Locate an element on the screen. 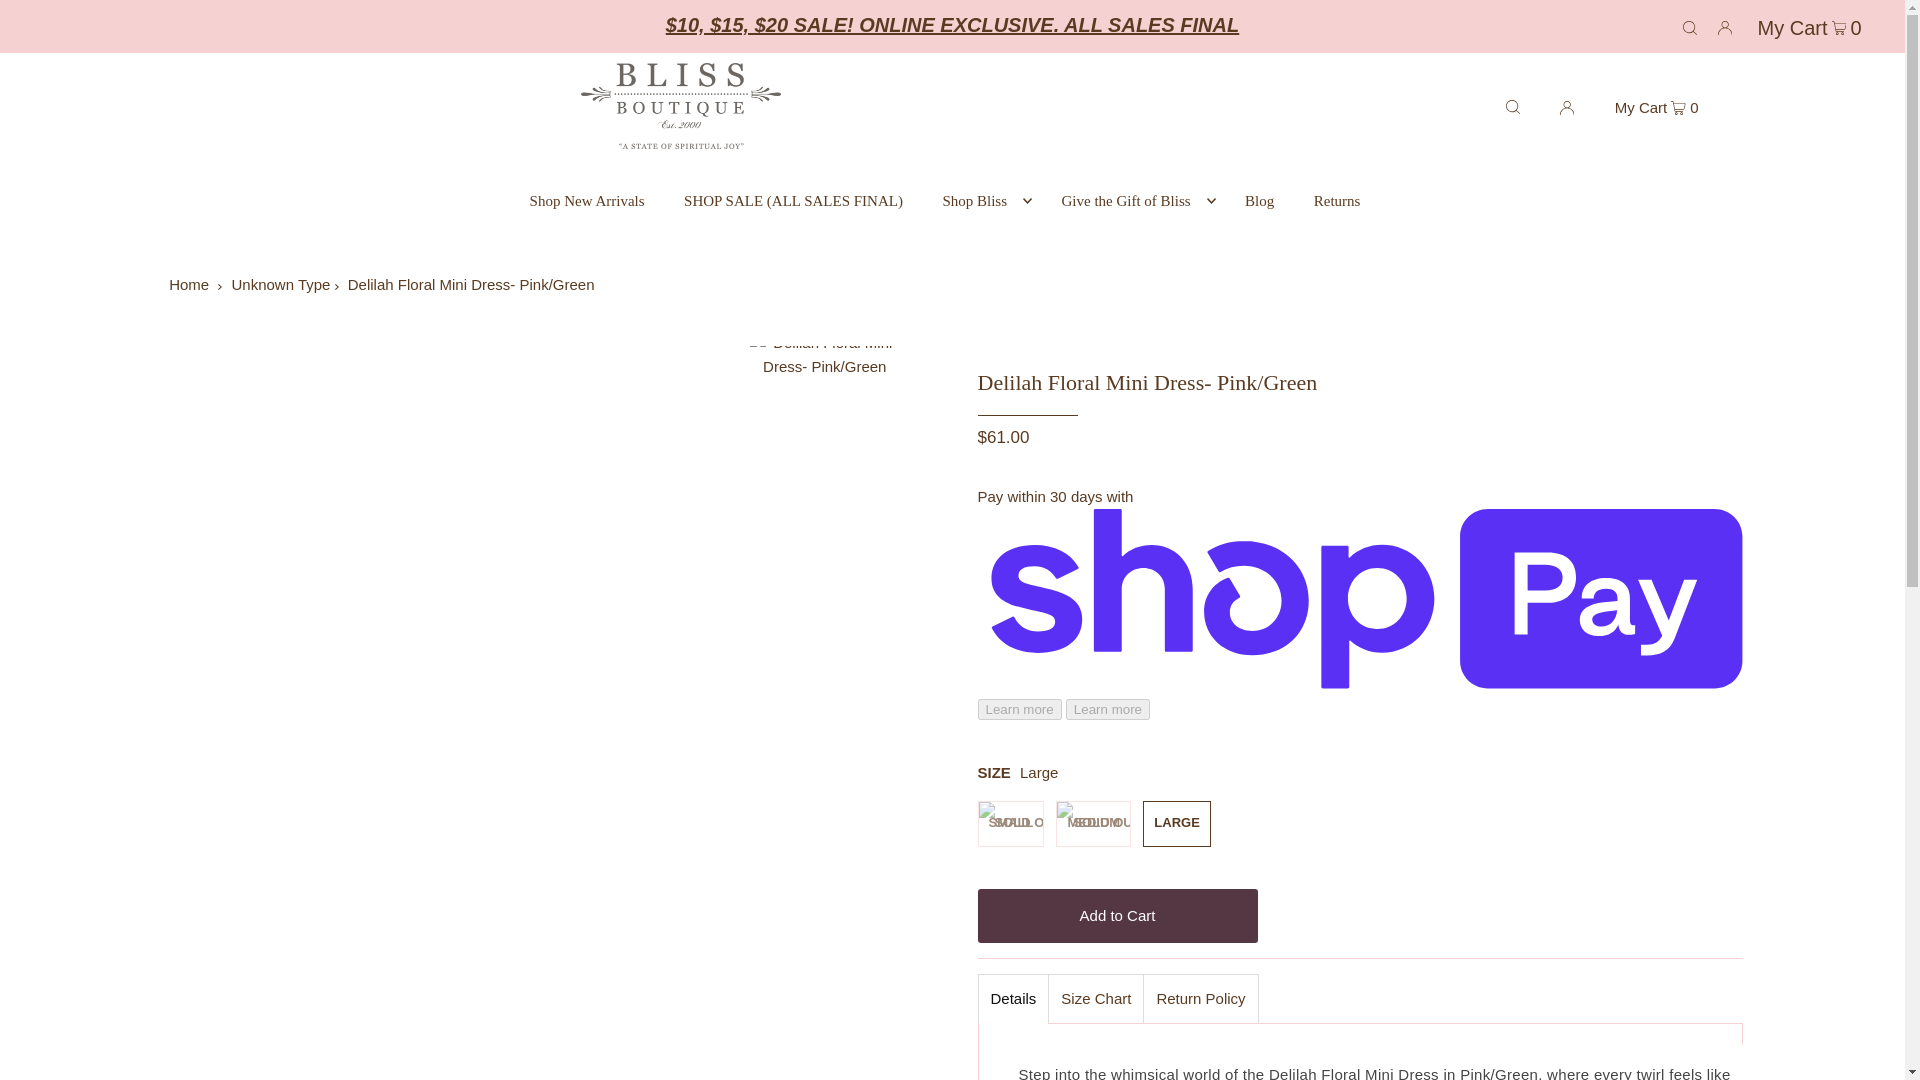 This screenshot has height=1080, width=1920. Add to Cart is located at coordinates (1117, 915).